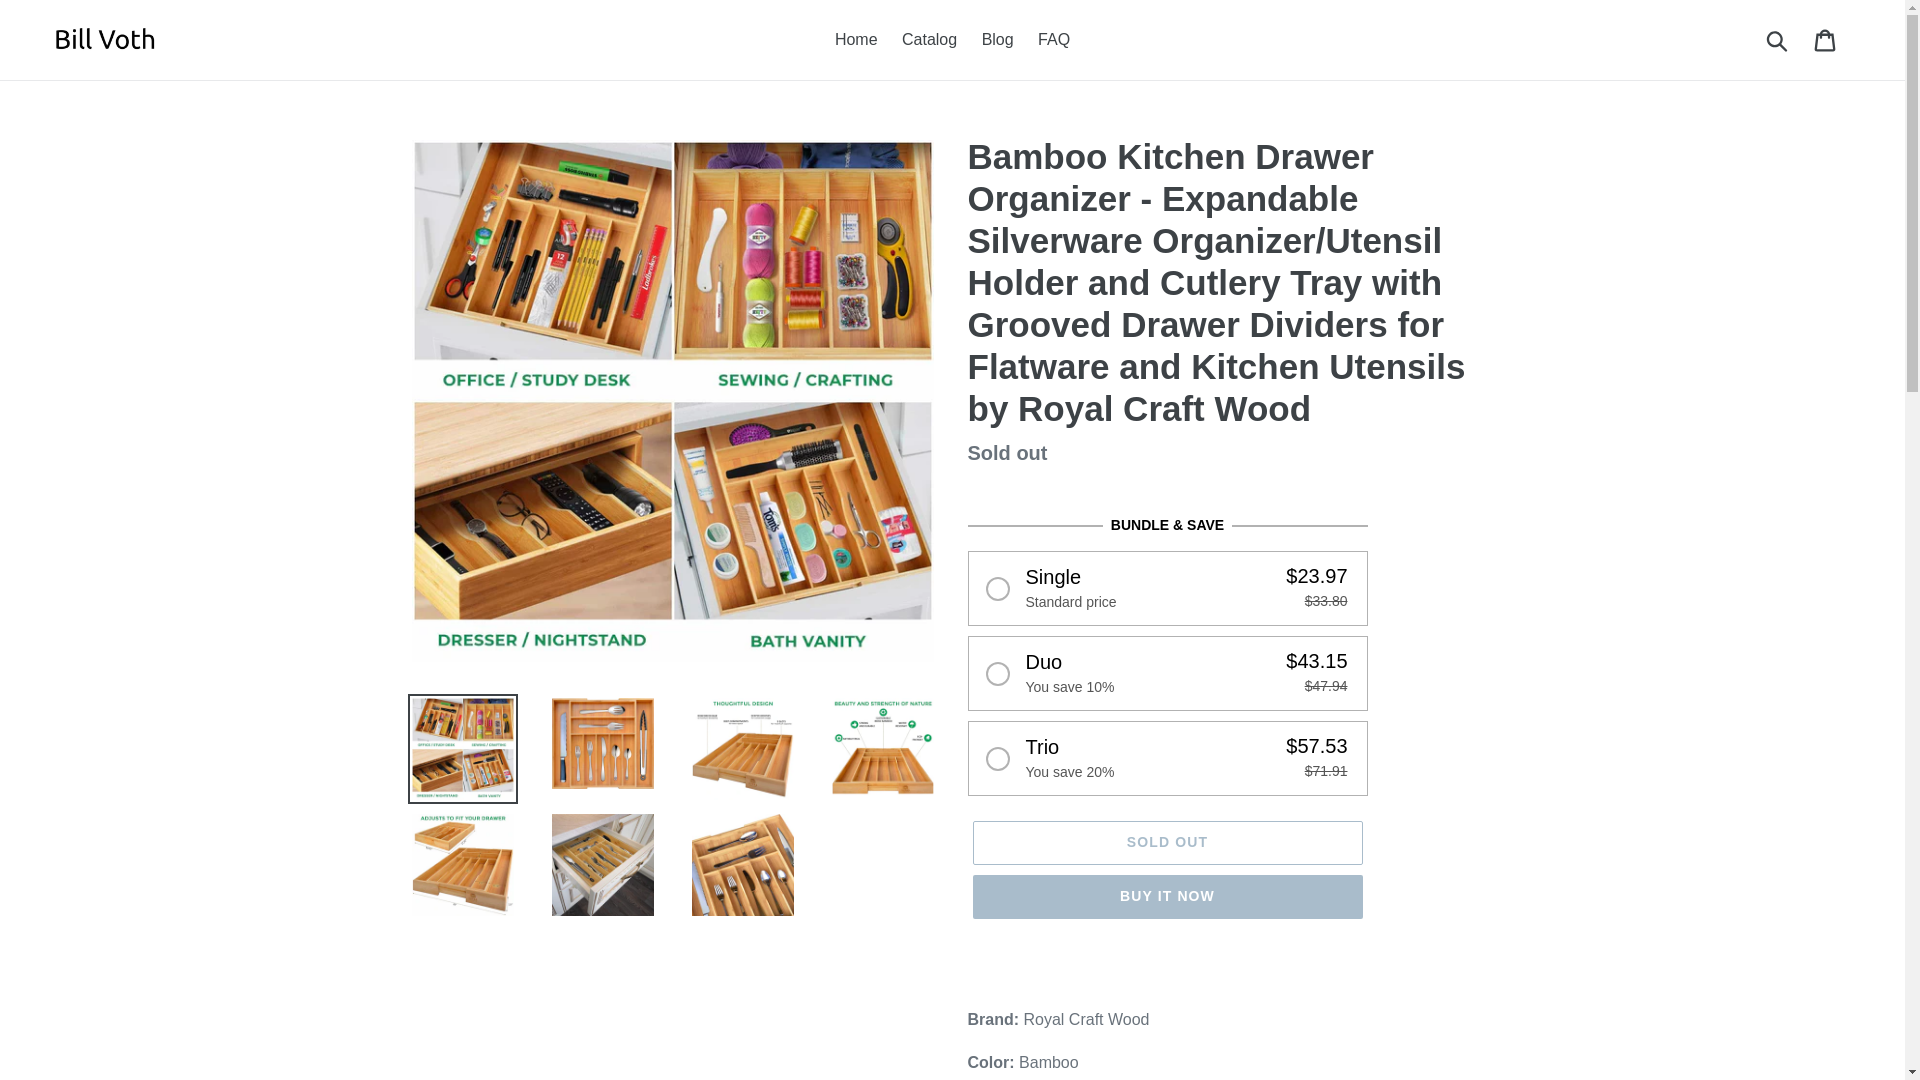 The image size is (1920, 1080). Describe the element at coordinates (1166, 896) in the screenshot. I see `BUY IT NOW` at that location.